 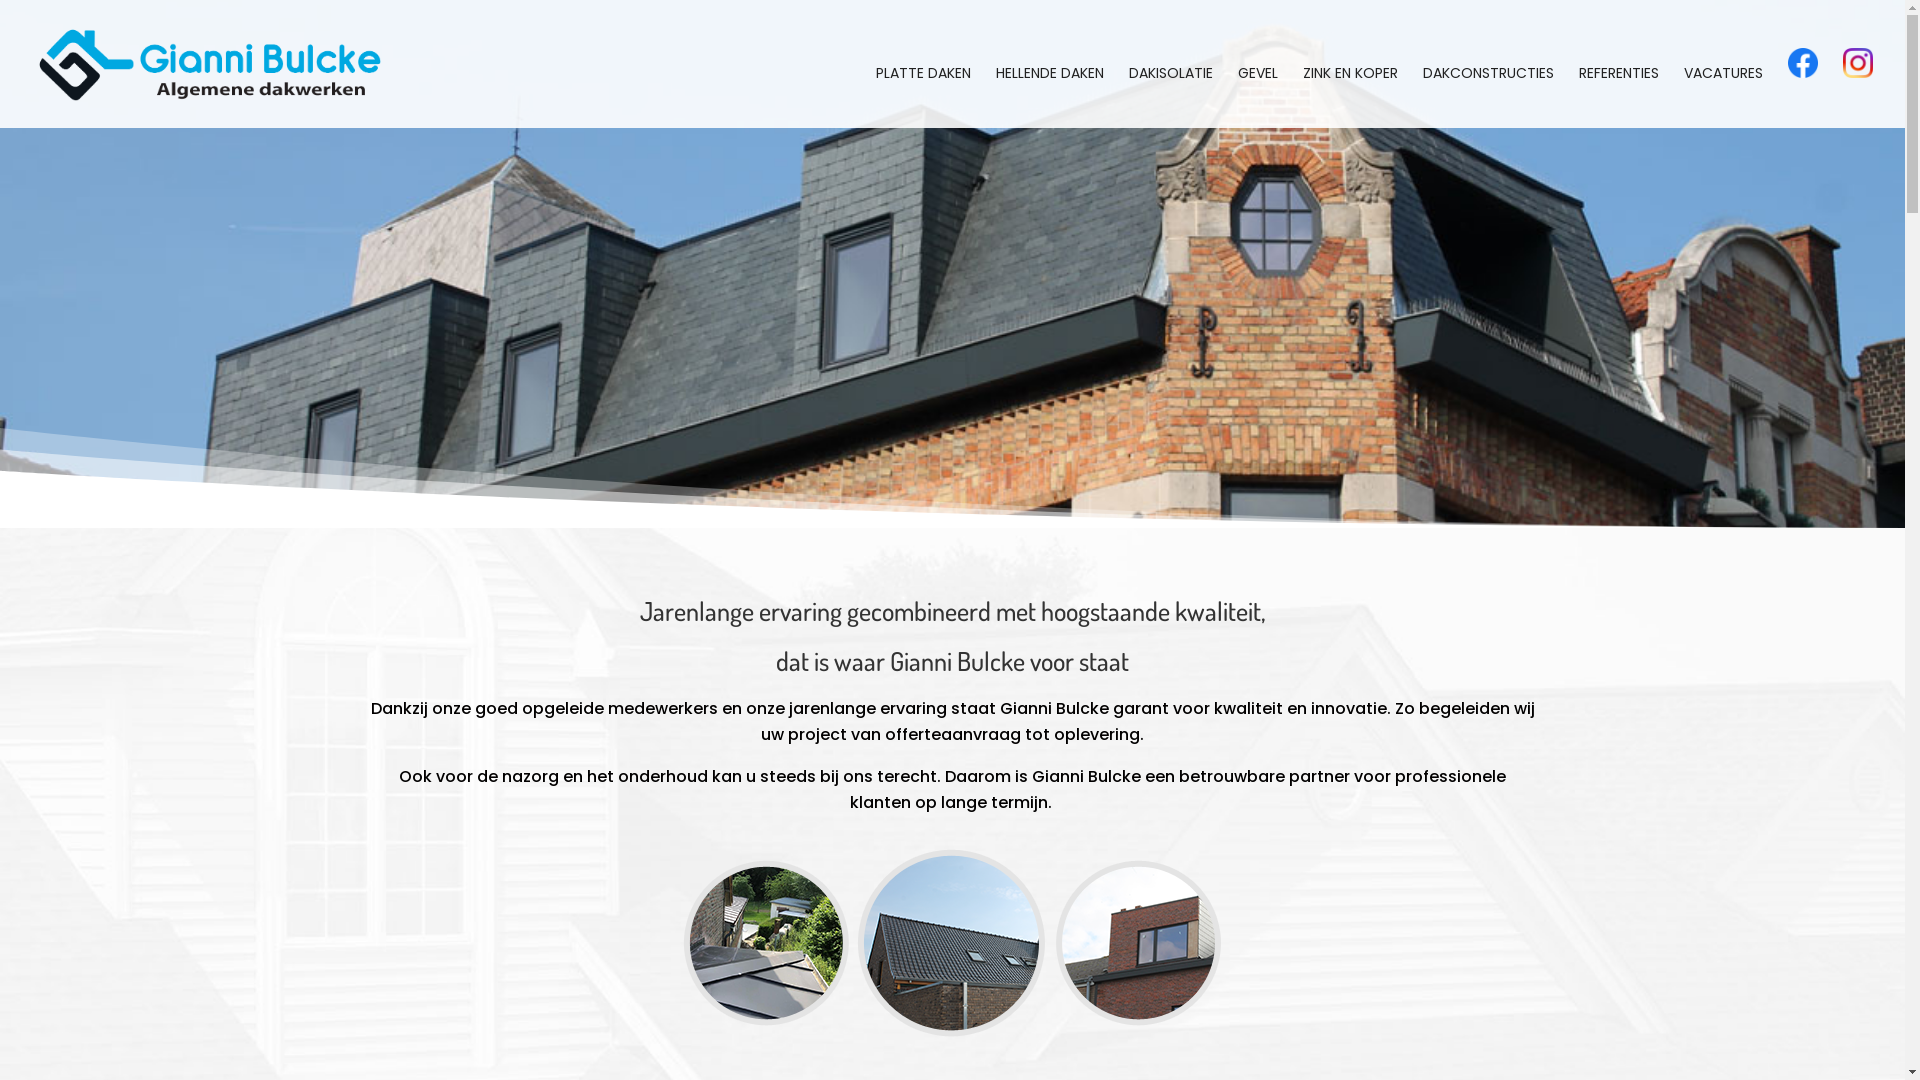 I want to click on REFERENTIES, so click(x=1619, y=97).